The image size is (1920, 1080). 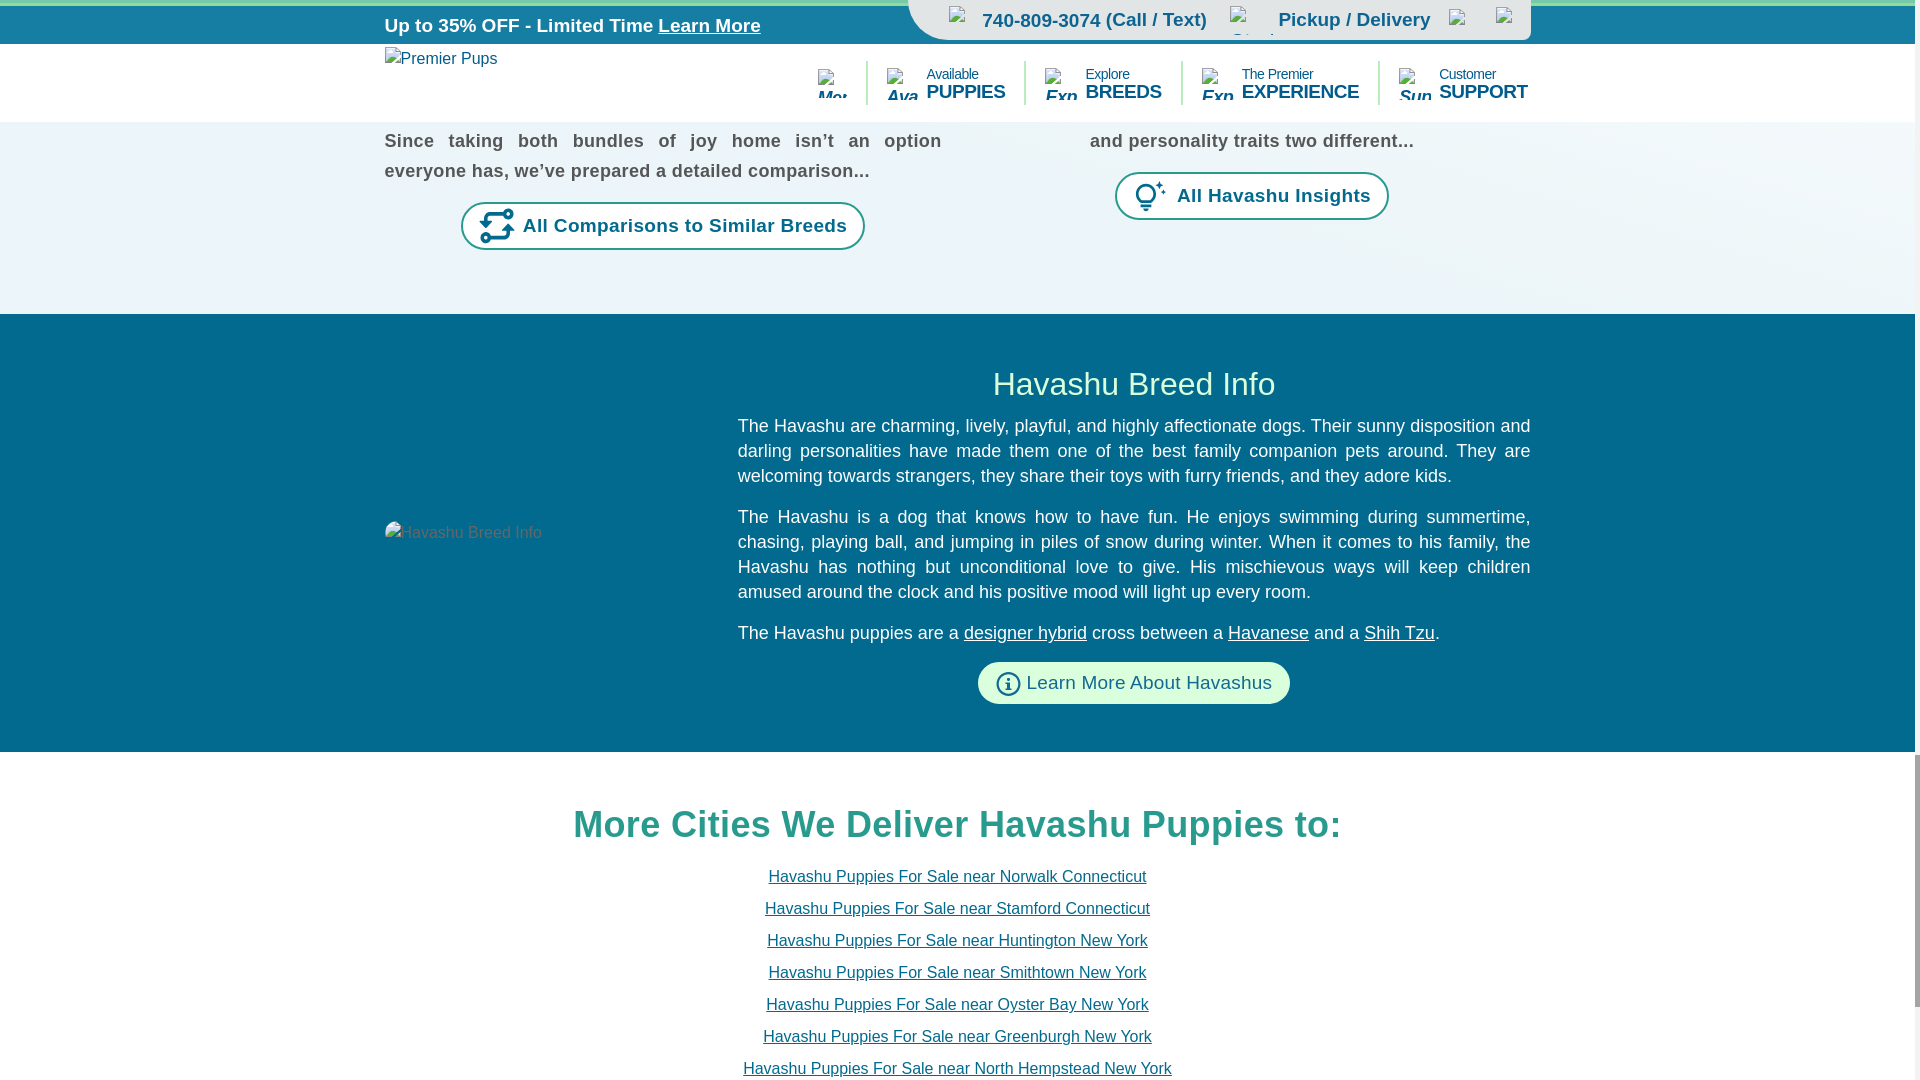 What do you see at coordinates (957, 1068) in the screenshot?
I see `Havashu Puppies For Sale near North Hempstead New York` at bounding box center [957, 1068].